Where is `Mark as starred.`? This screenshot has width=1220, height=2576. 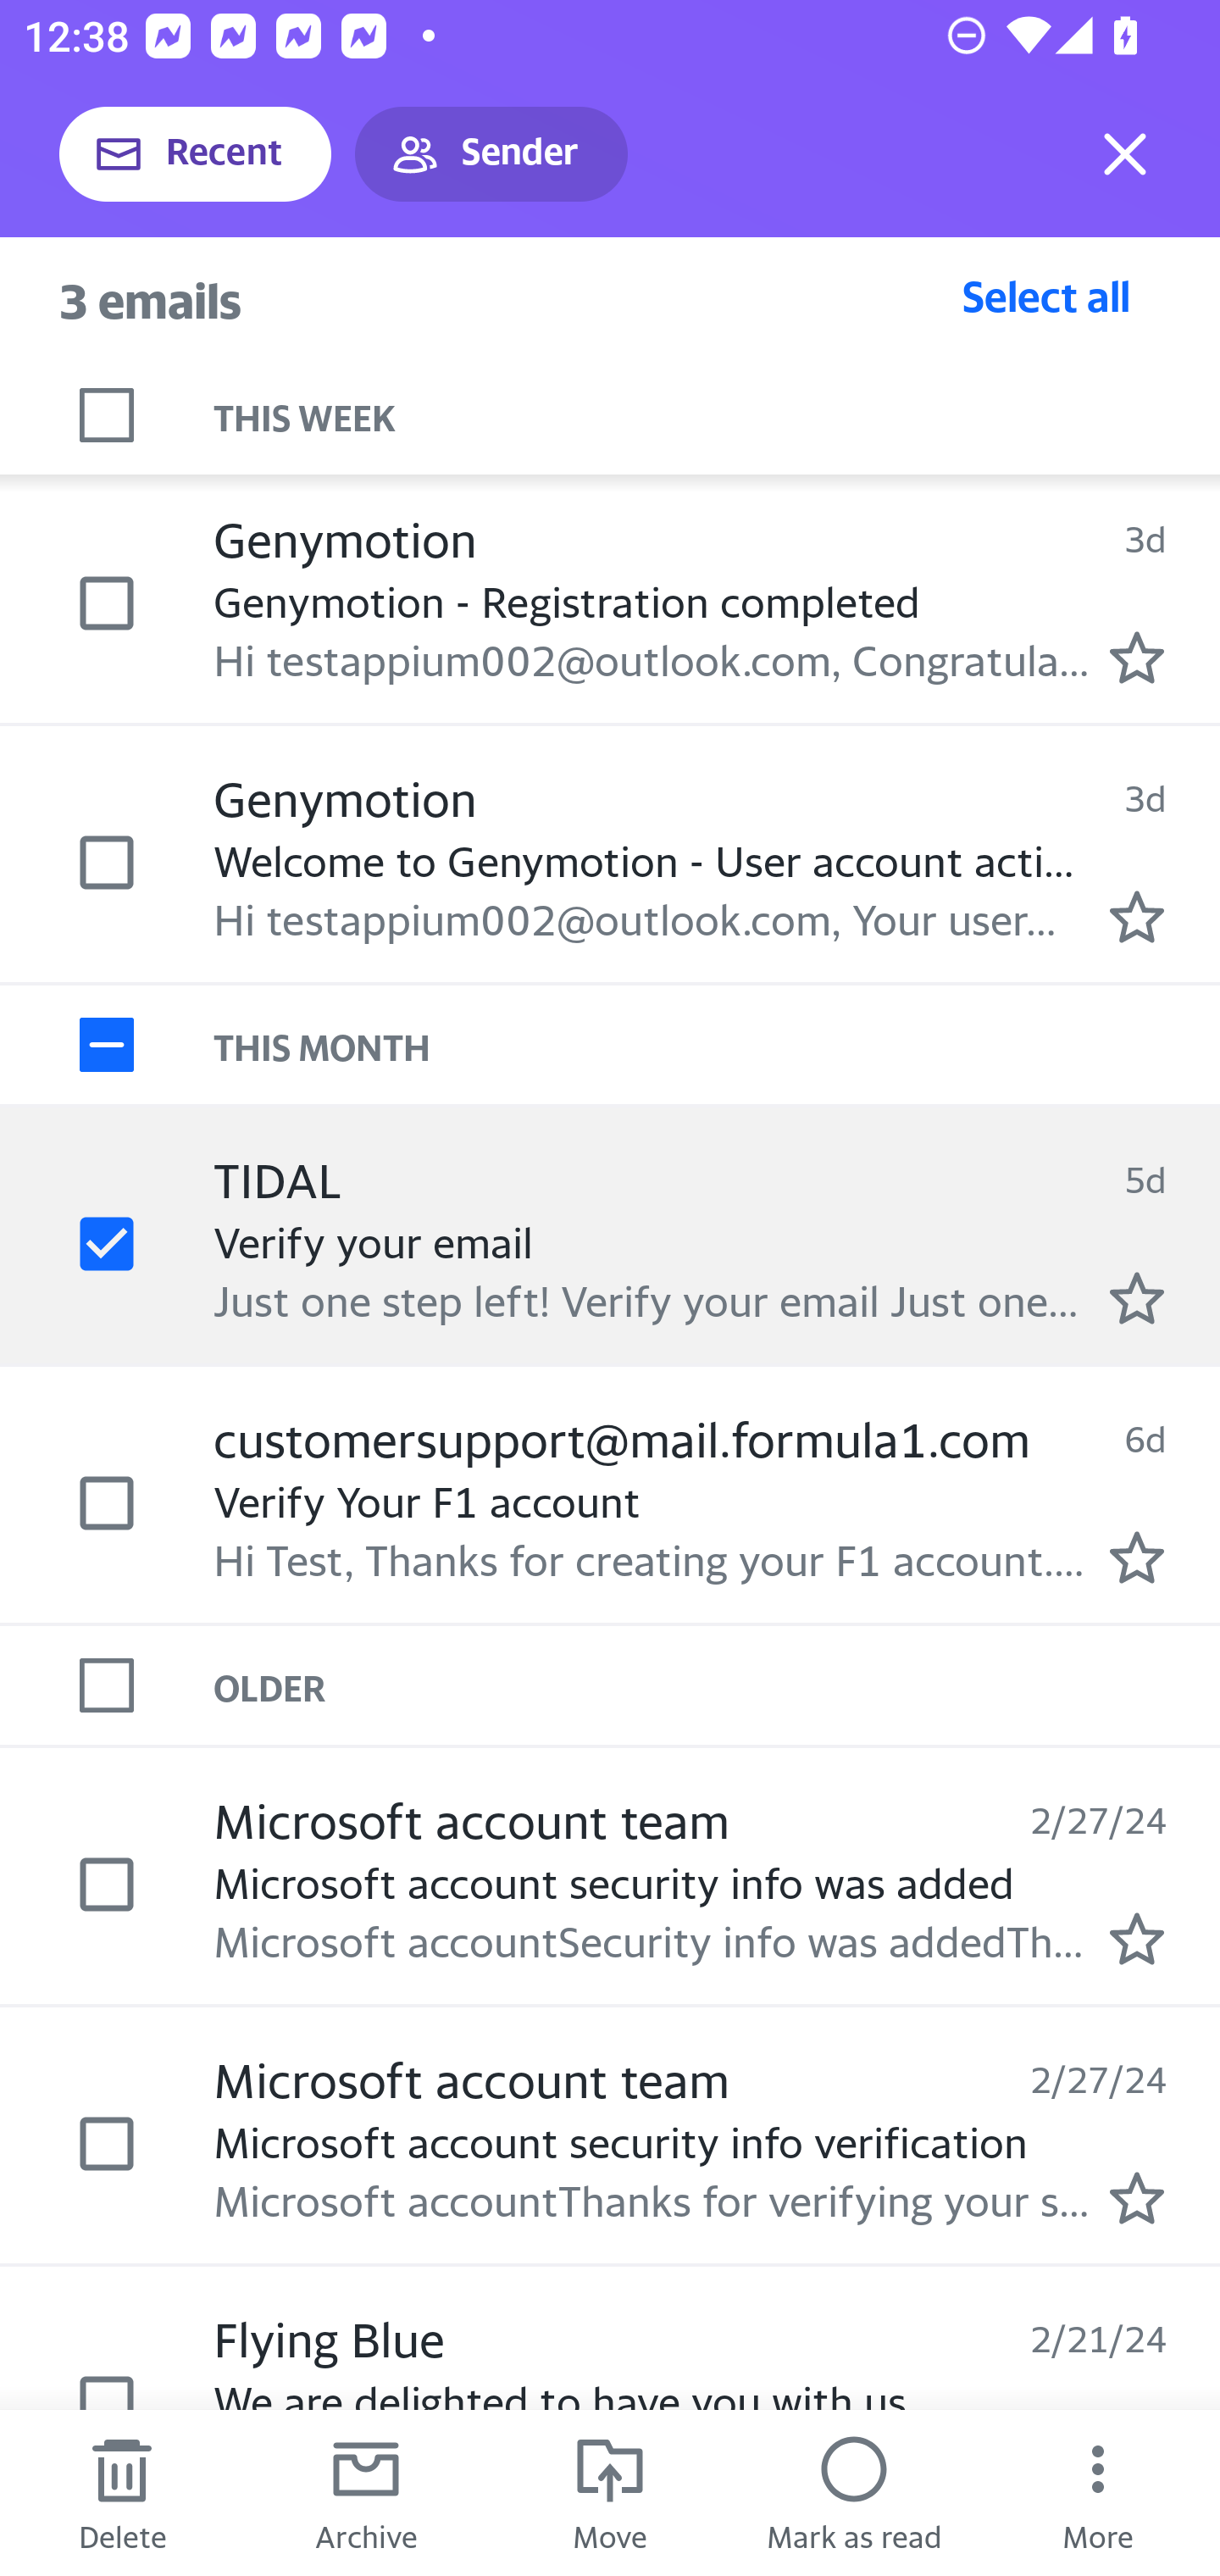 Mark as starred. is located at coordinates (1137, 658).